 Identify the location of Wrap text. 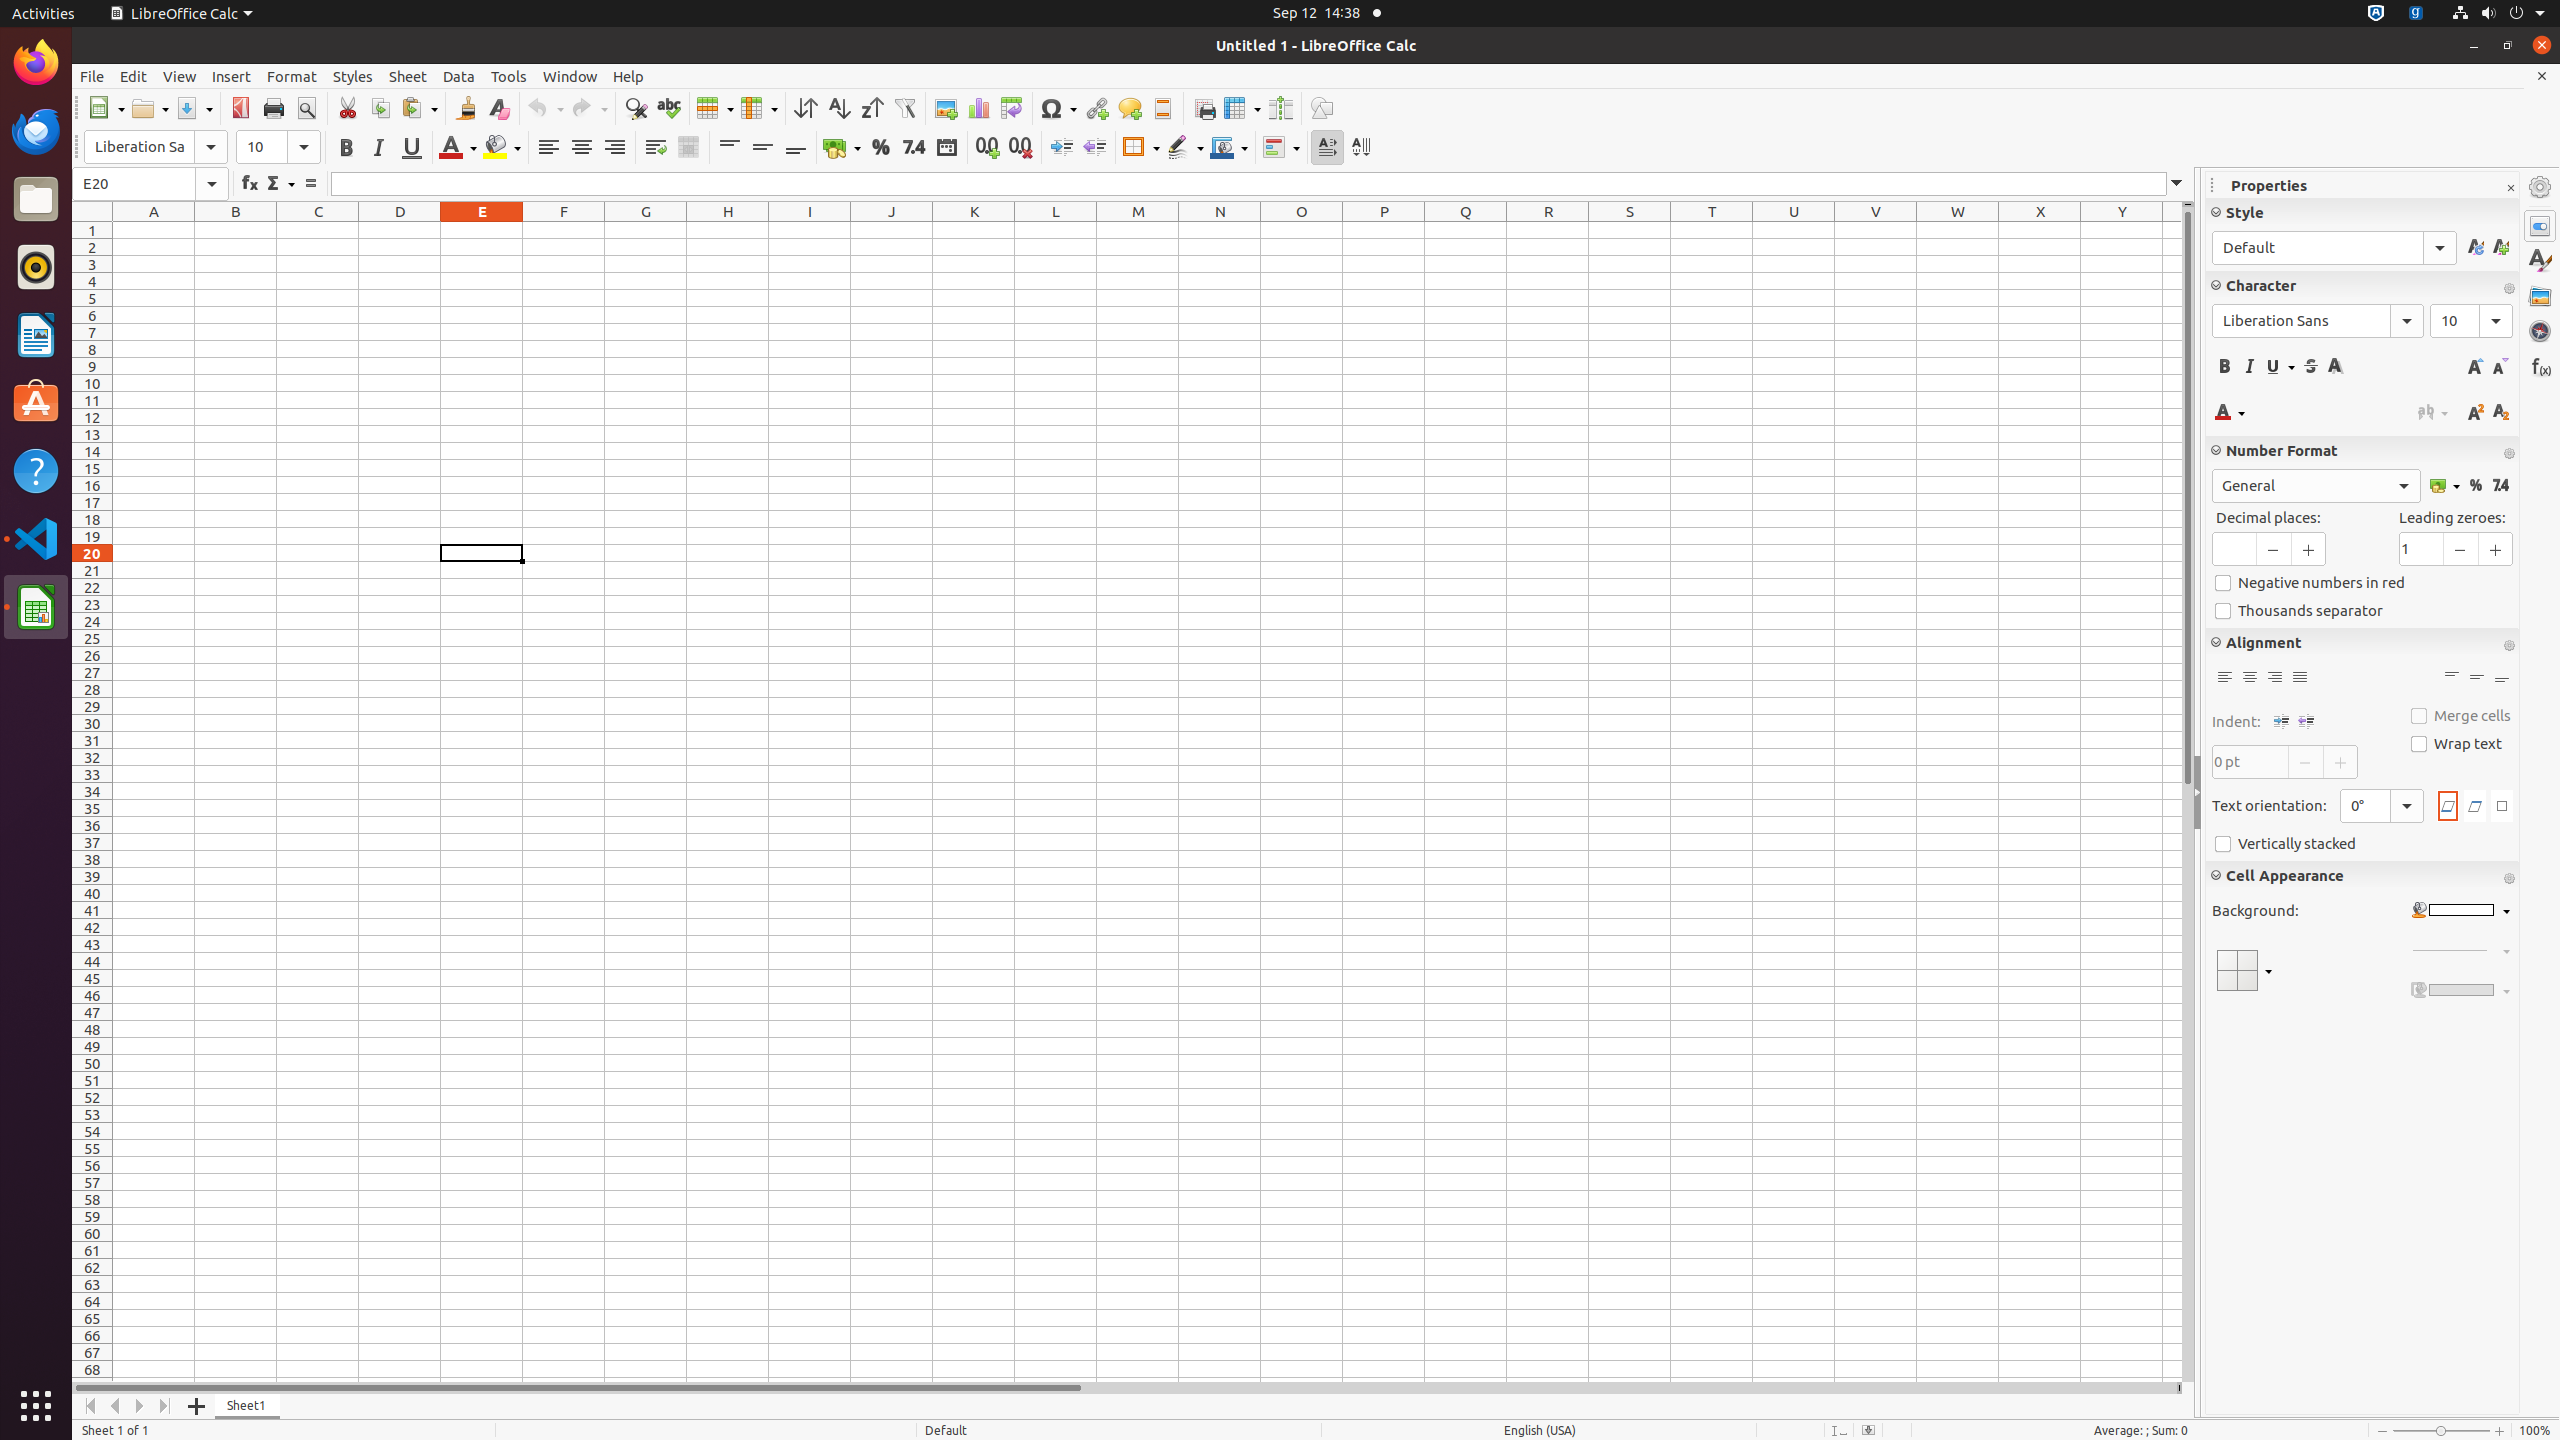
(2456, 744).